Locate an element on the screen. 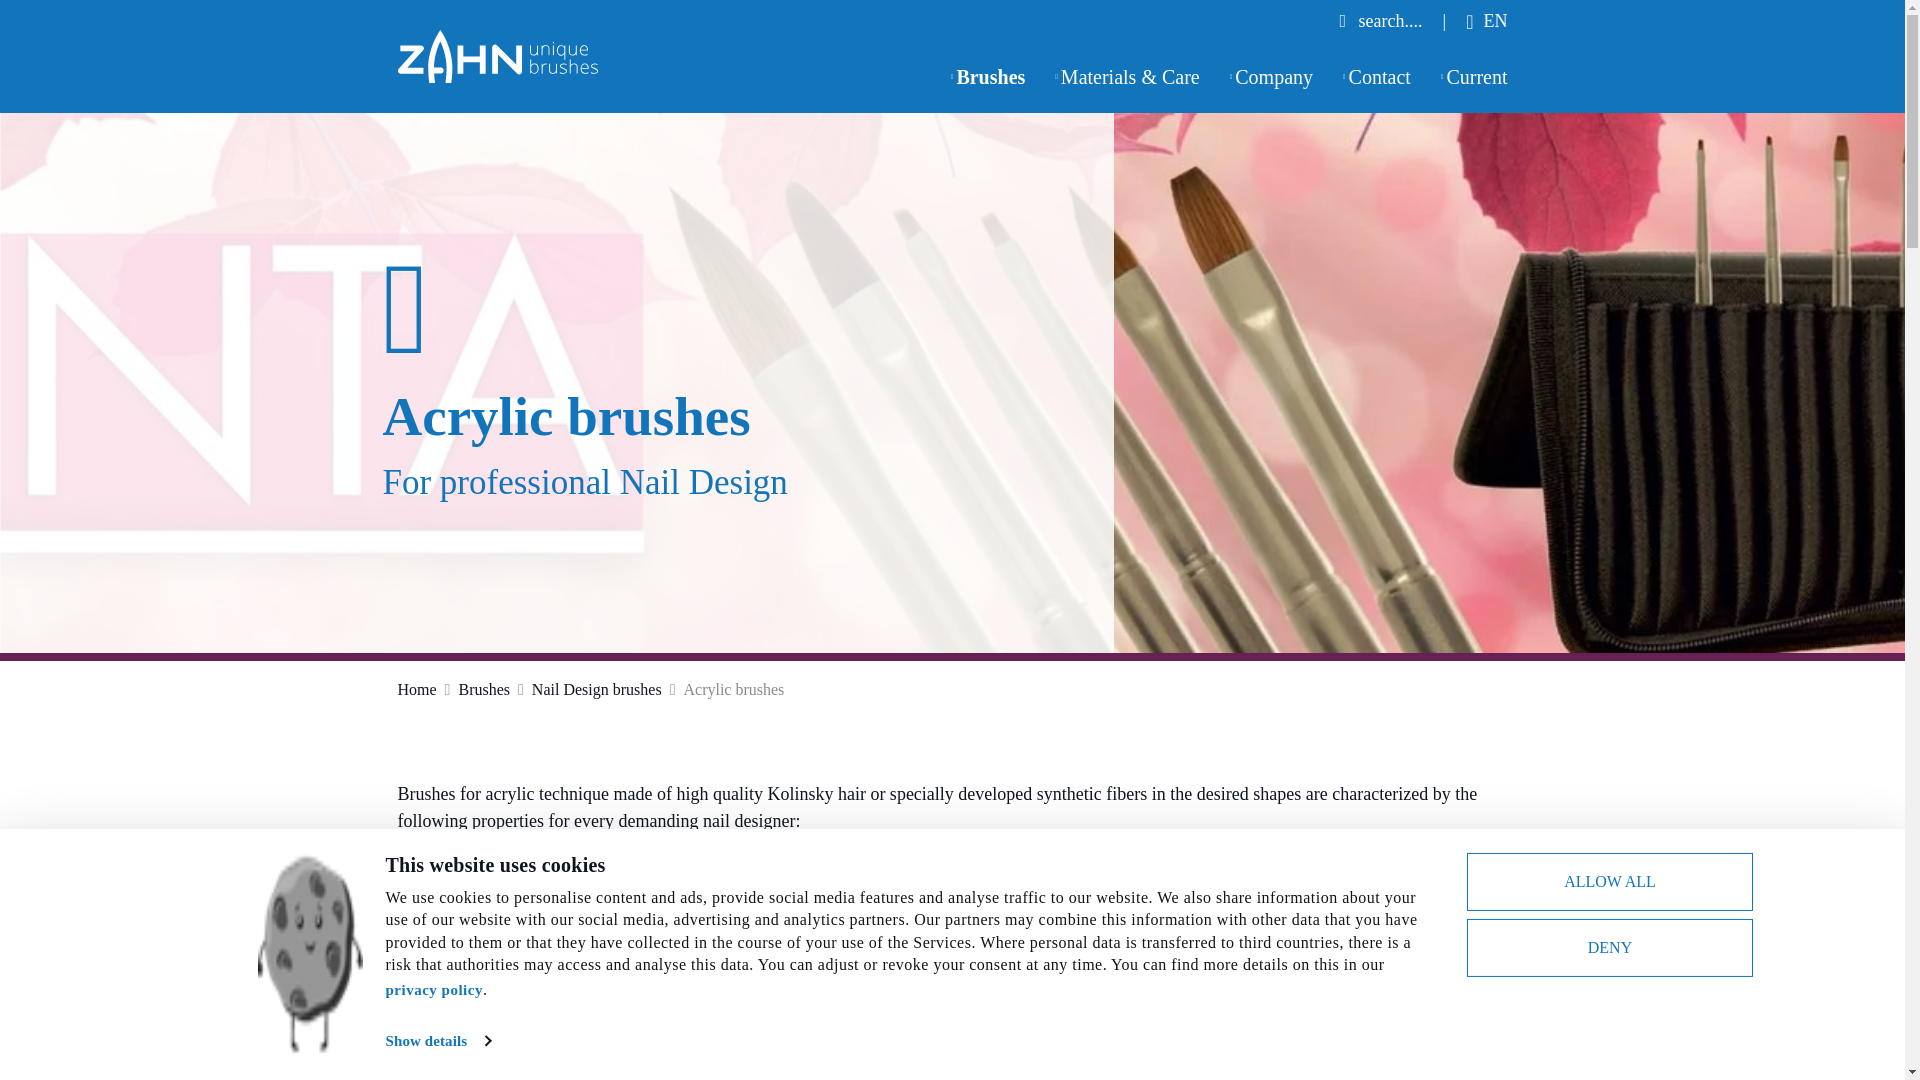 Image resolution: width=1920 pixels, height=1080 pixels. Show details is located at coordinates (437, 1041).